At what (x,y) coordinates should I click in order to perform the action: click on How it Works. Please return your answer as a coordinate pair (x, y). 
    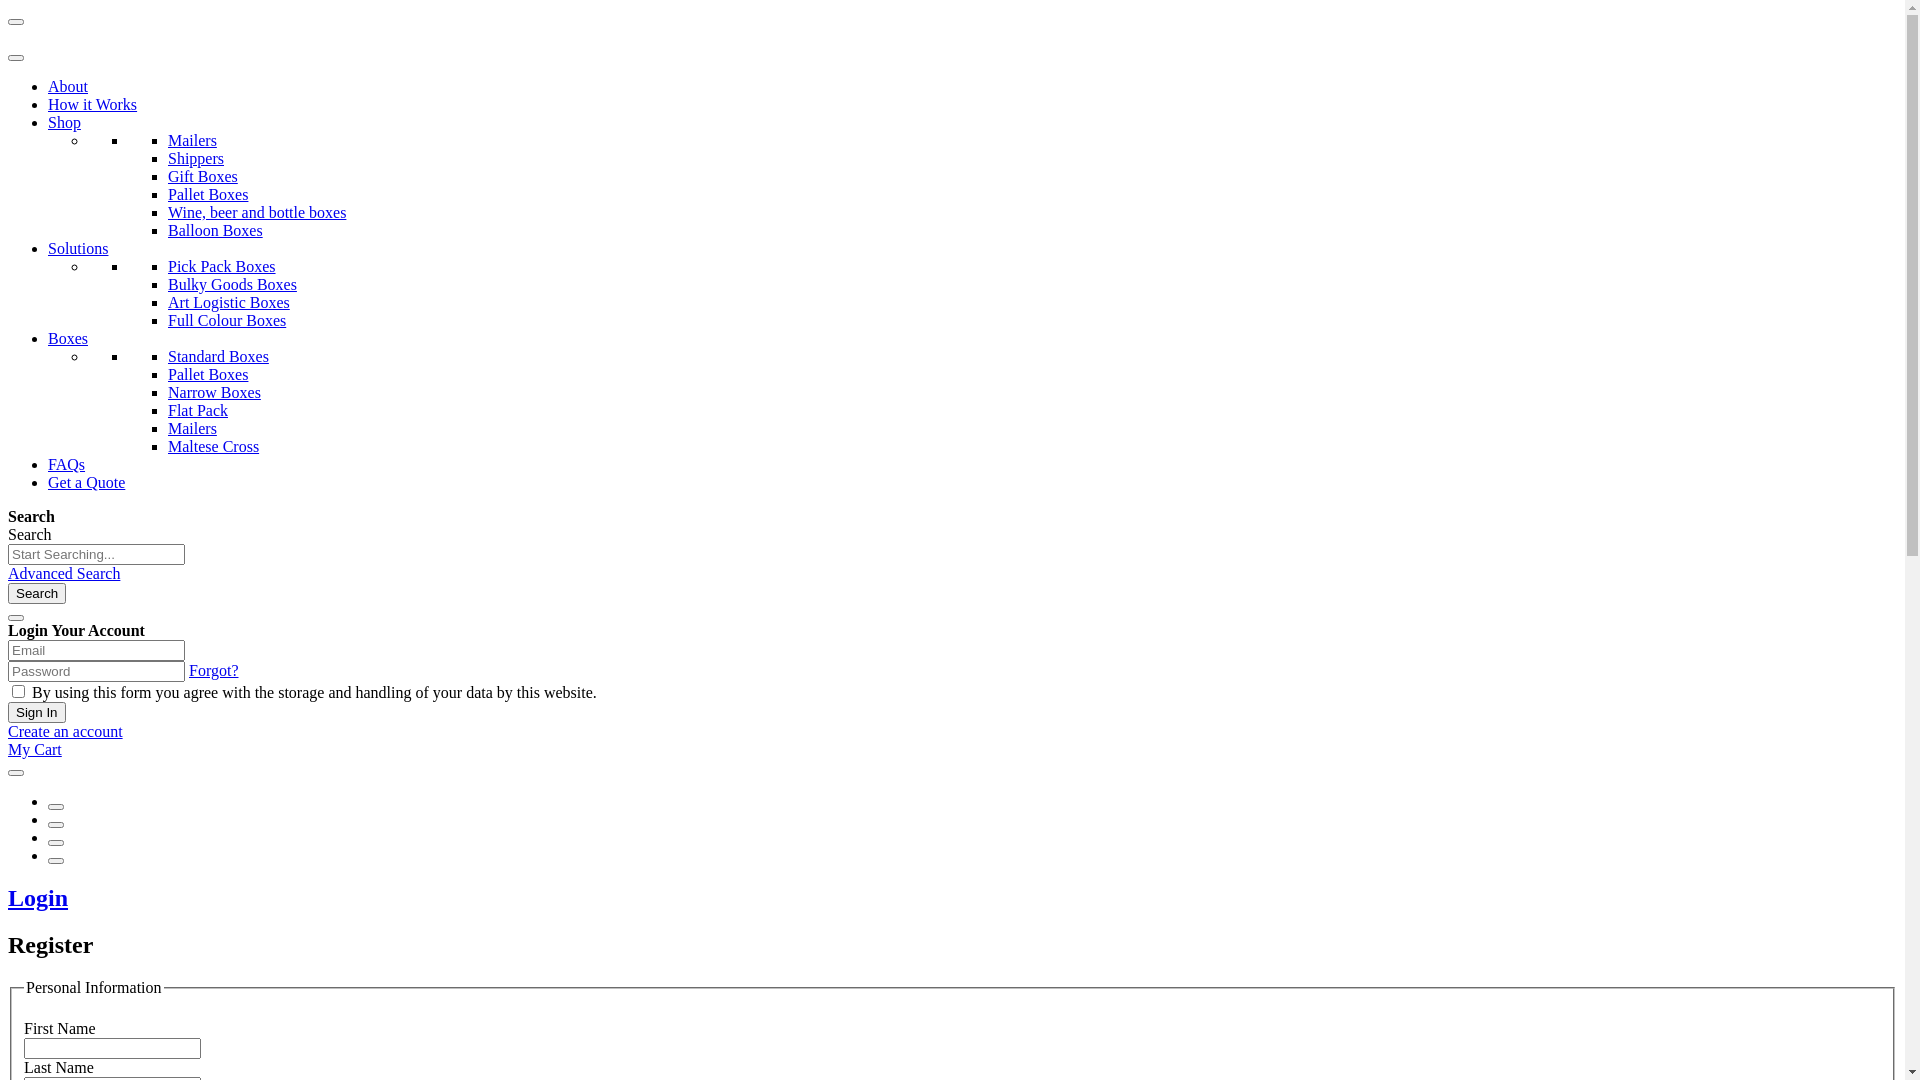
    Looking at the image, I should click on (92, 104).